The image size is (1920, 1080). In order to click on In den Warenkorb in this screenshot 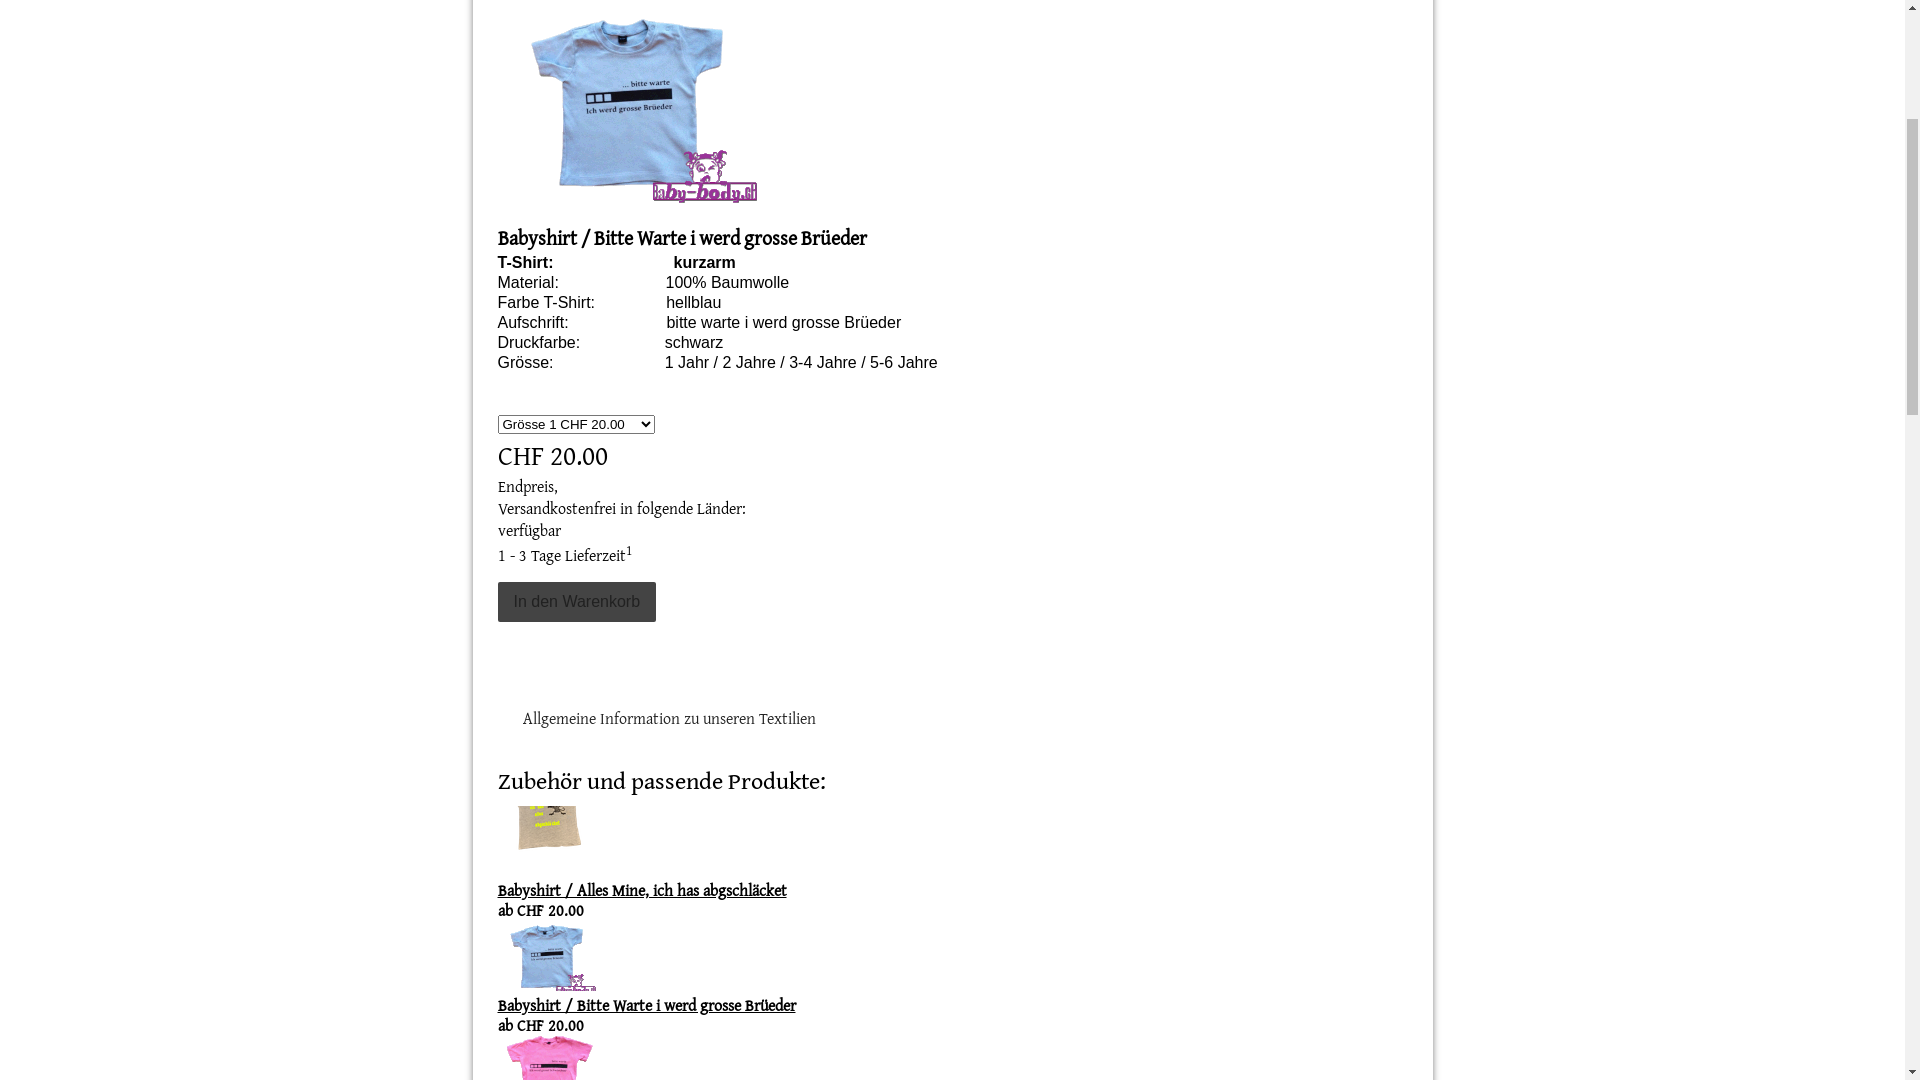, I will do `click(578, 983)`.